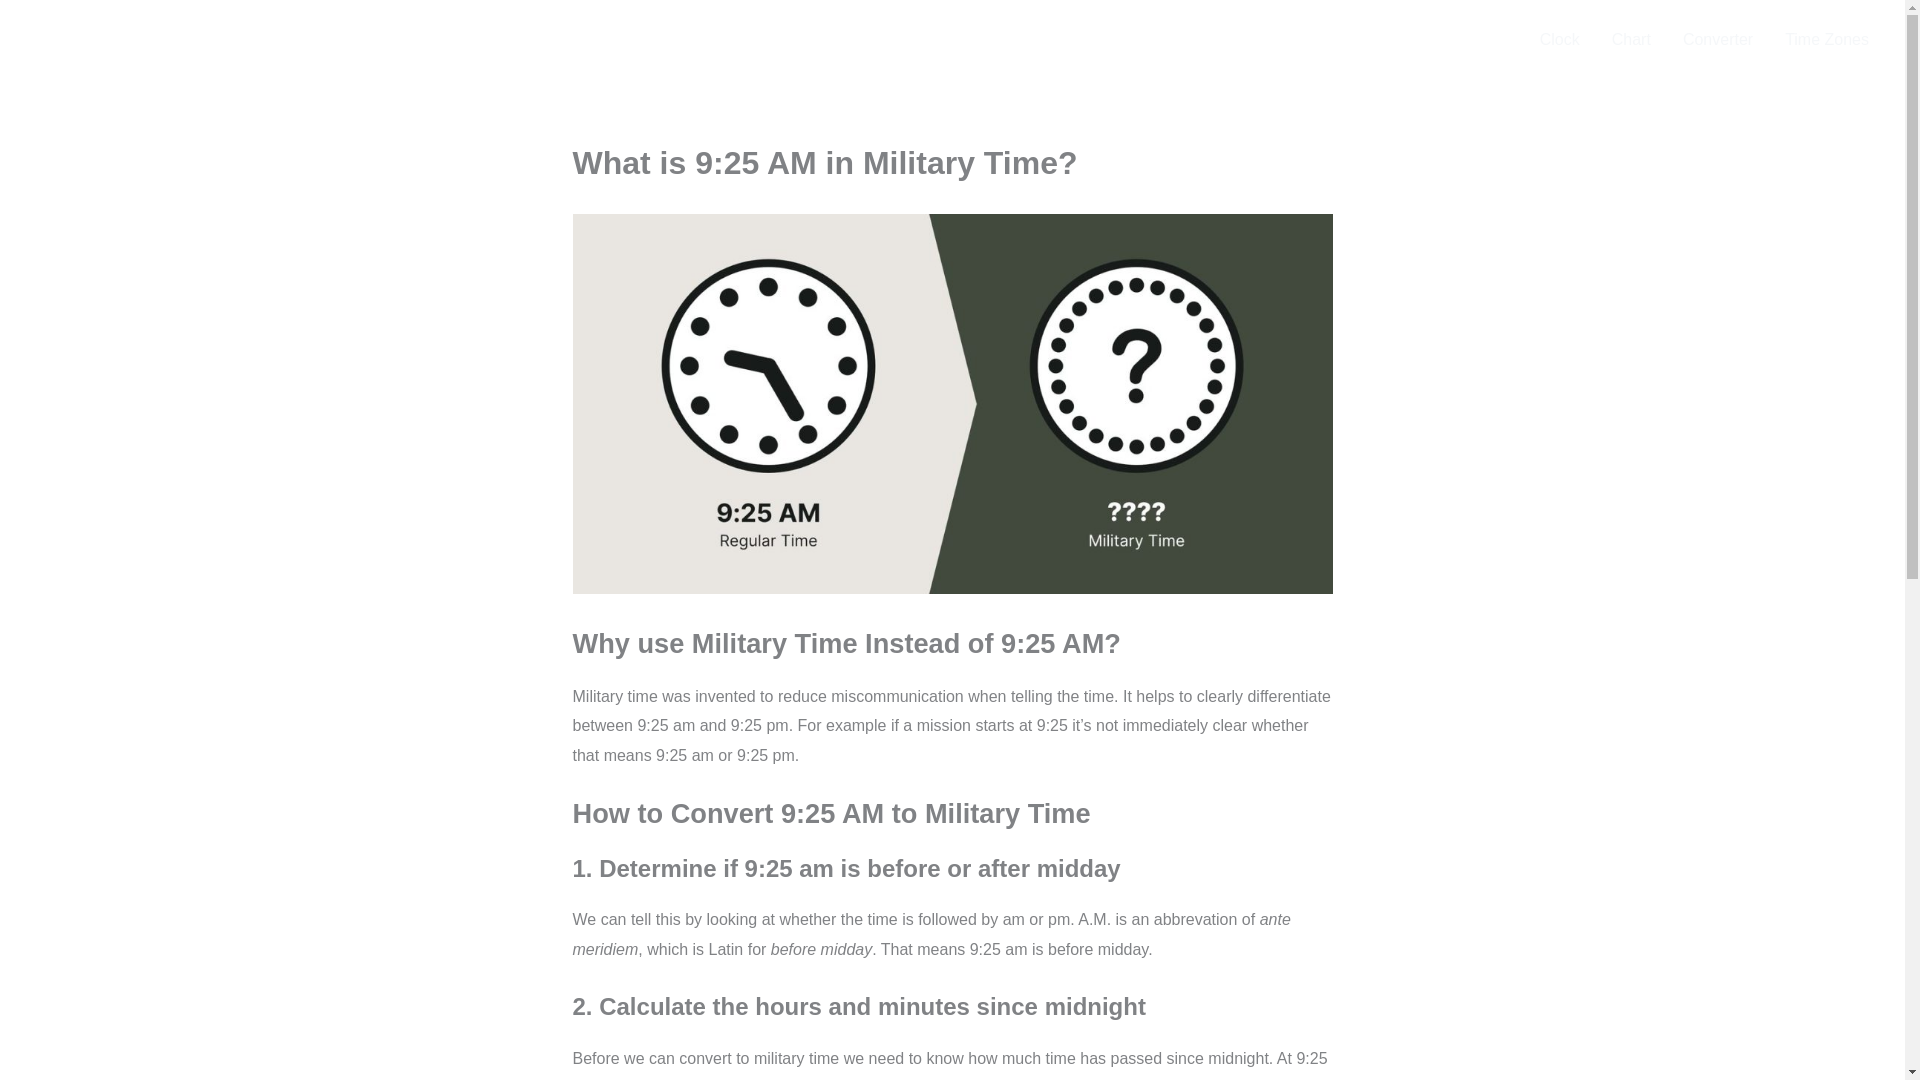 Image resolution: width=1920 pixels, height=1080 pixels. What do you see at coordinates (1560, 40) in the screenshot?
I see `Clock` at bounding box center [1560, 40].